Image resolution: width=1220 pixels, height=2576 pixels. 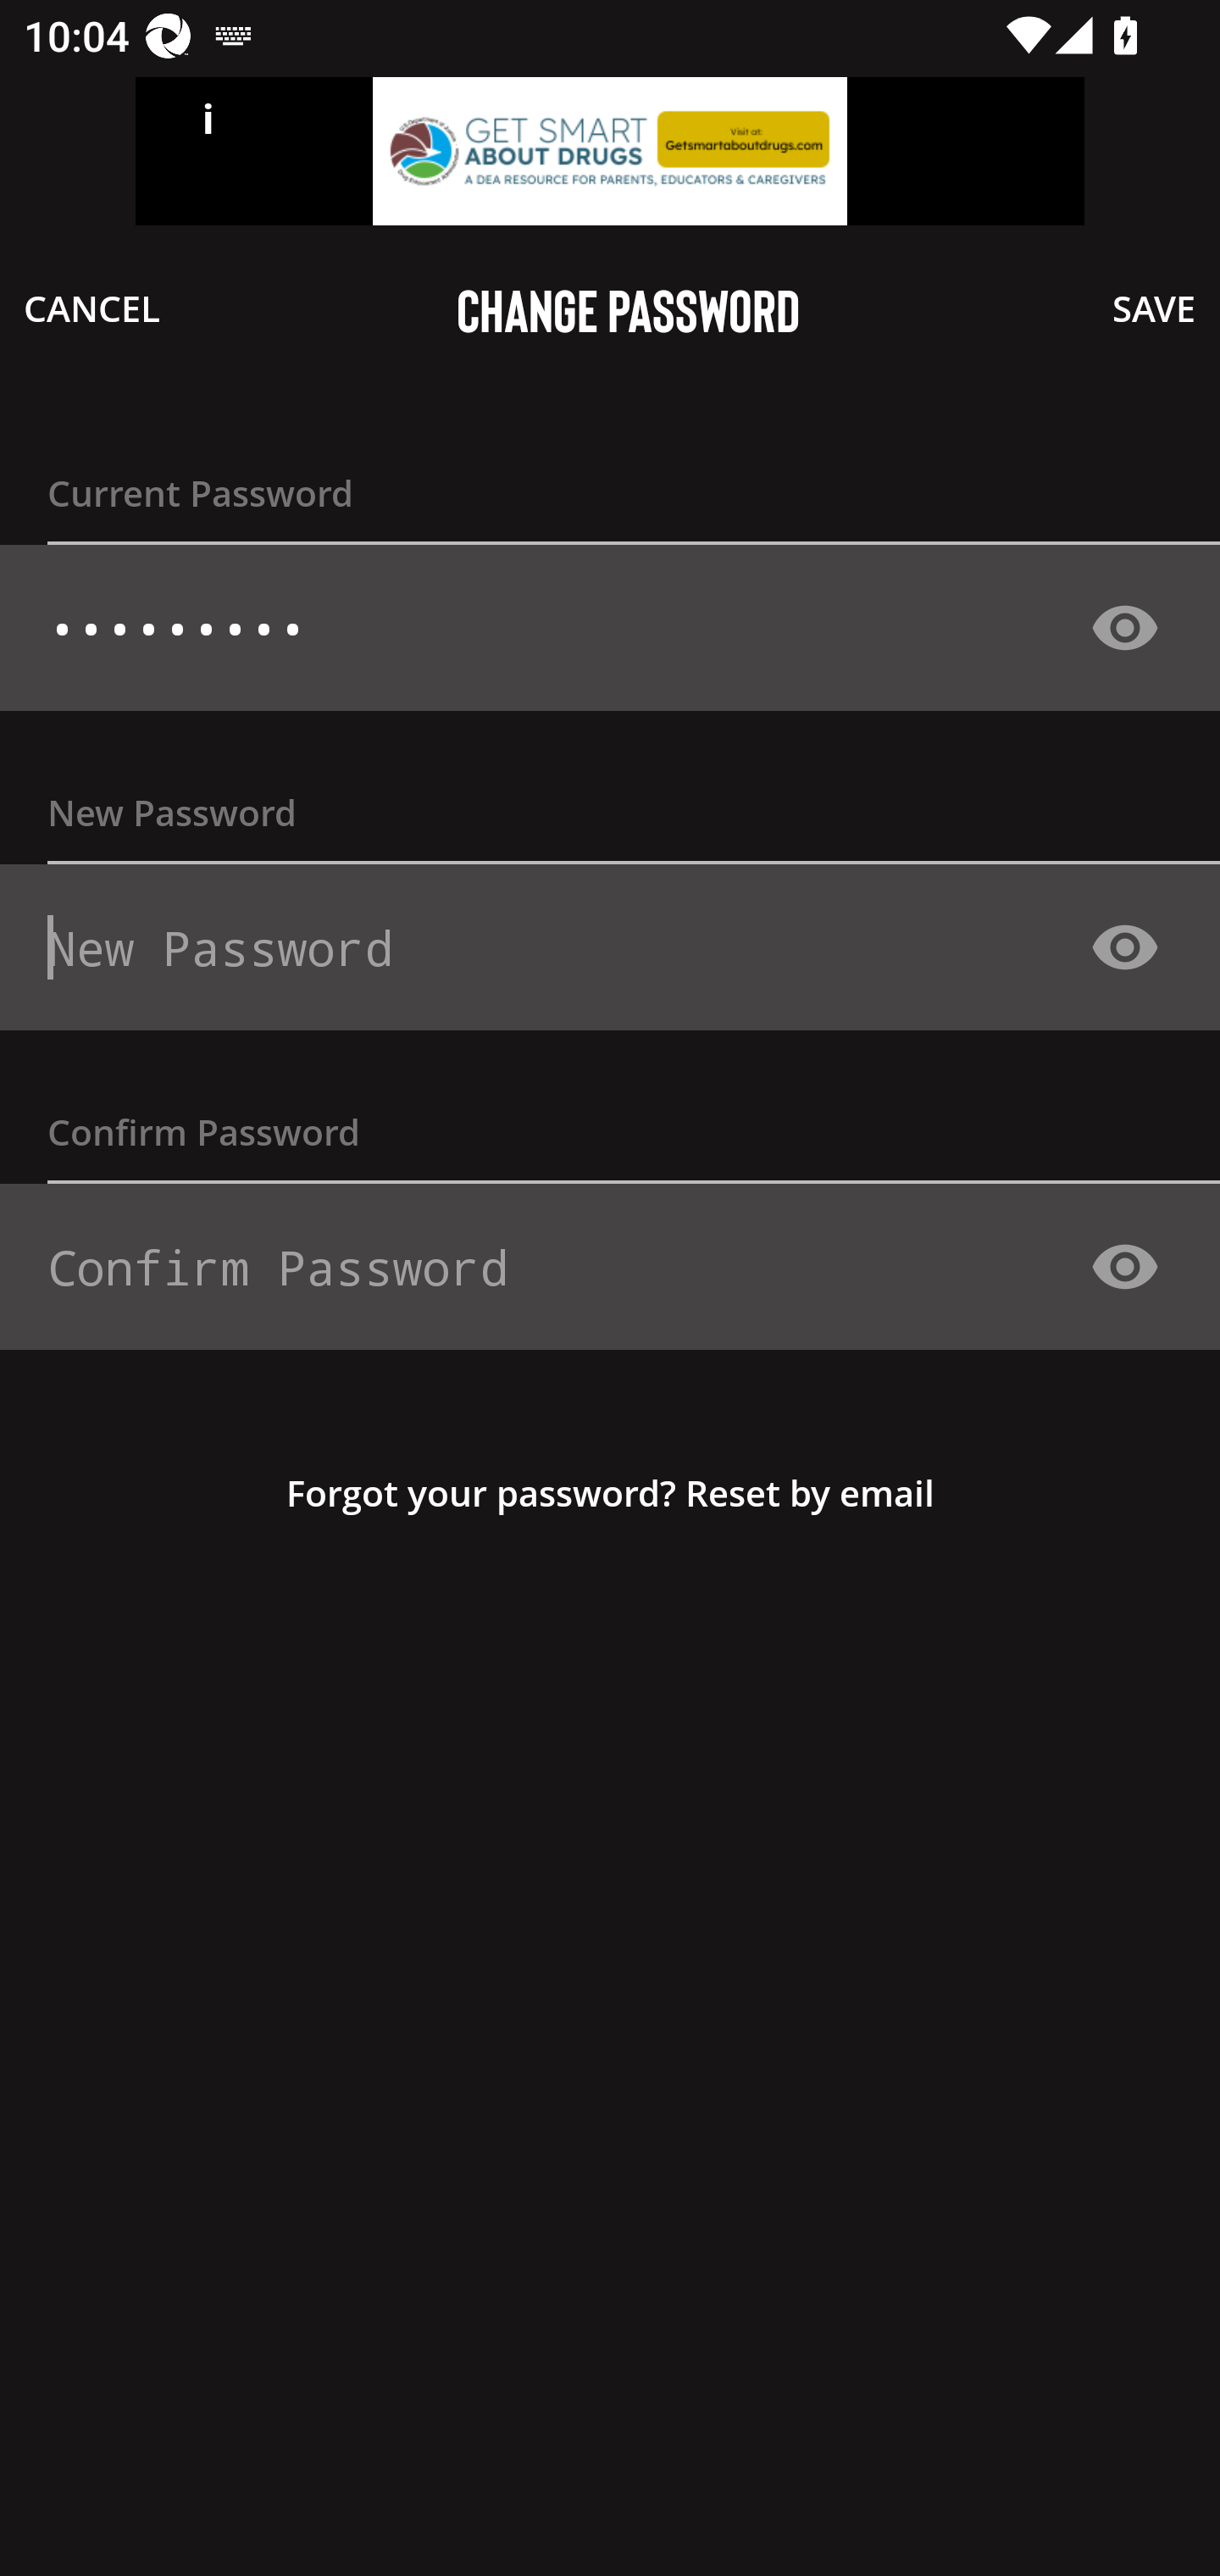 What do you see at coordinates (1154, 307) in the screenshot?
I see `SAVE` at bounding box center [1154, 307].